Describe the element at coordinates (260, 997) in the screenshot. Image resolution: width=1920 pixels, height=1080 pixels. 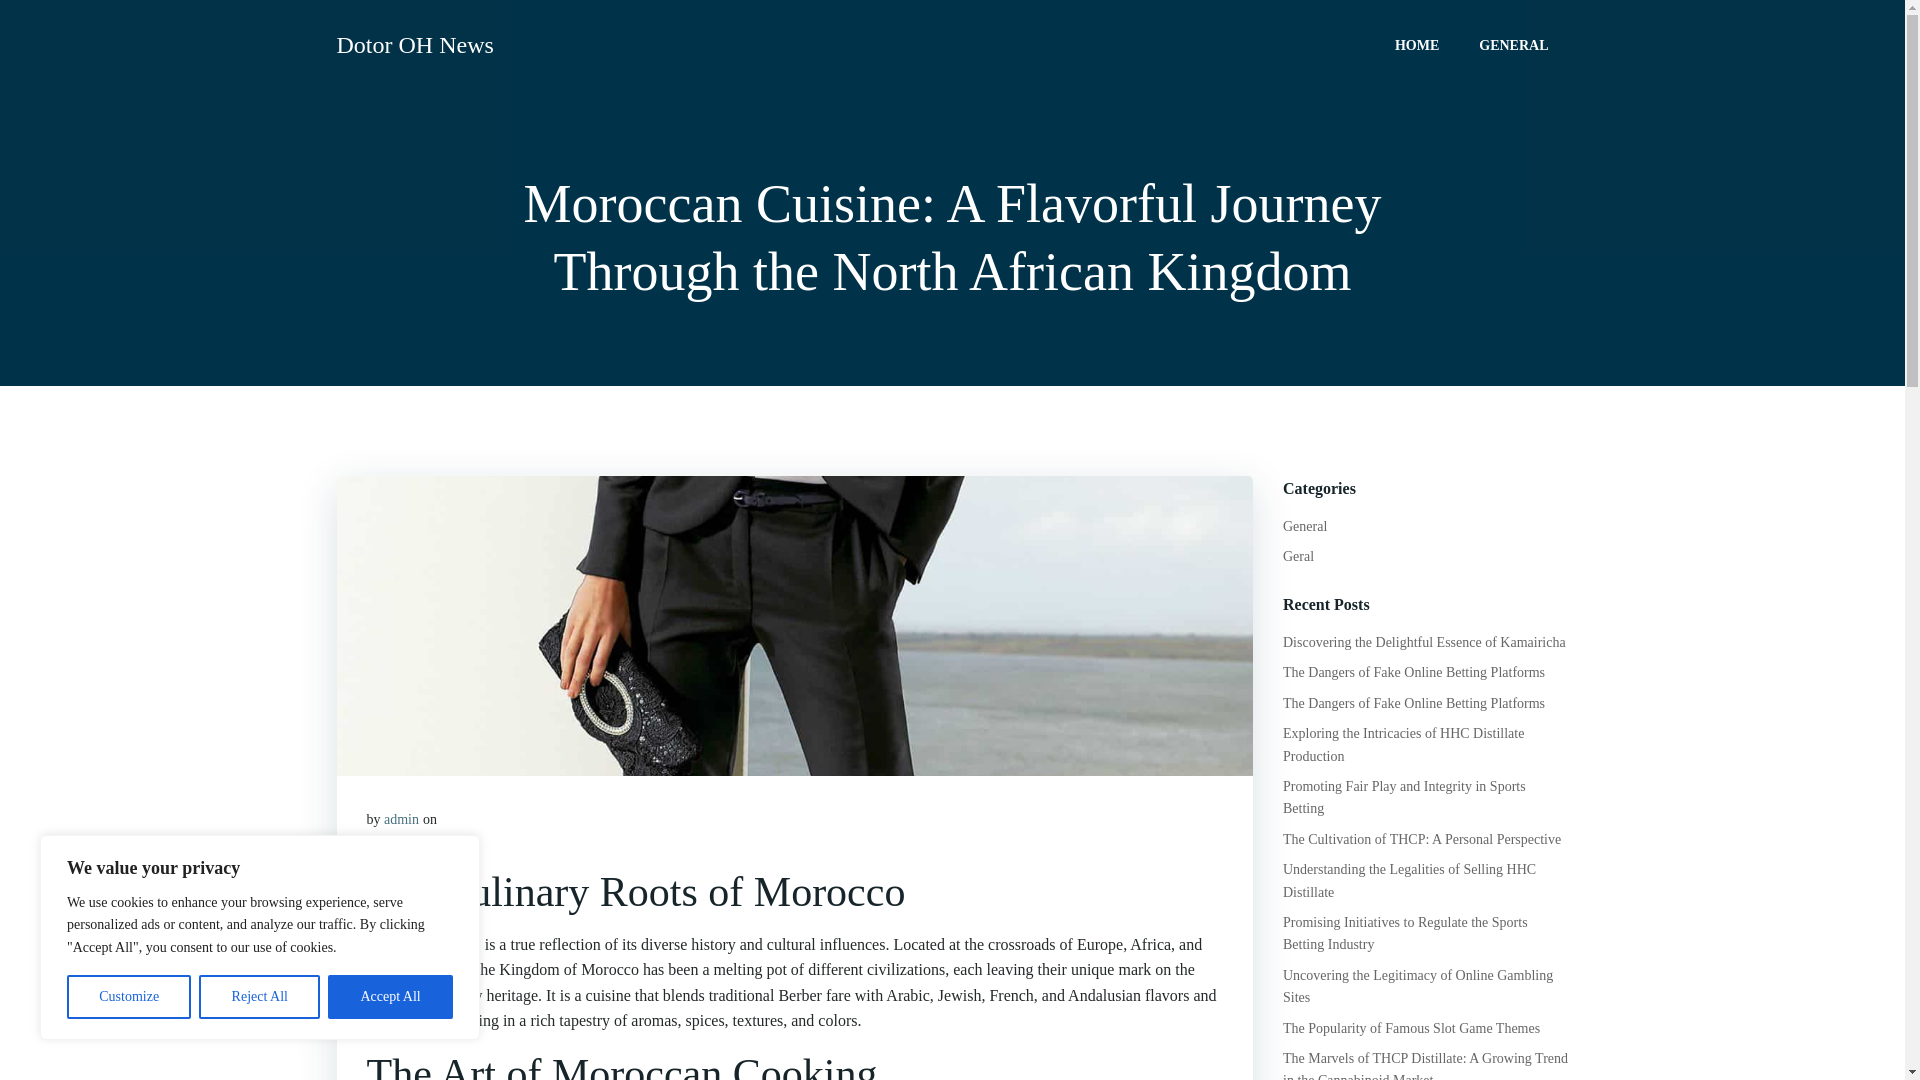
I see `Reject All` at that location.